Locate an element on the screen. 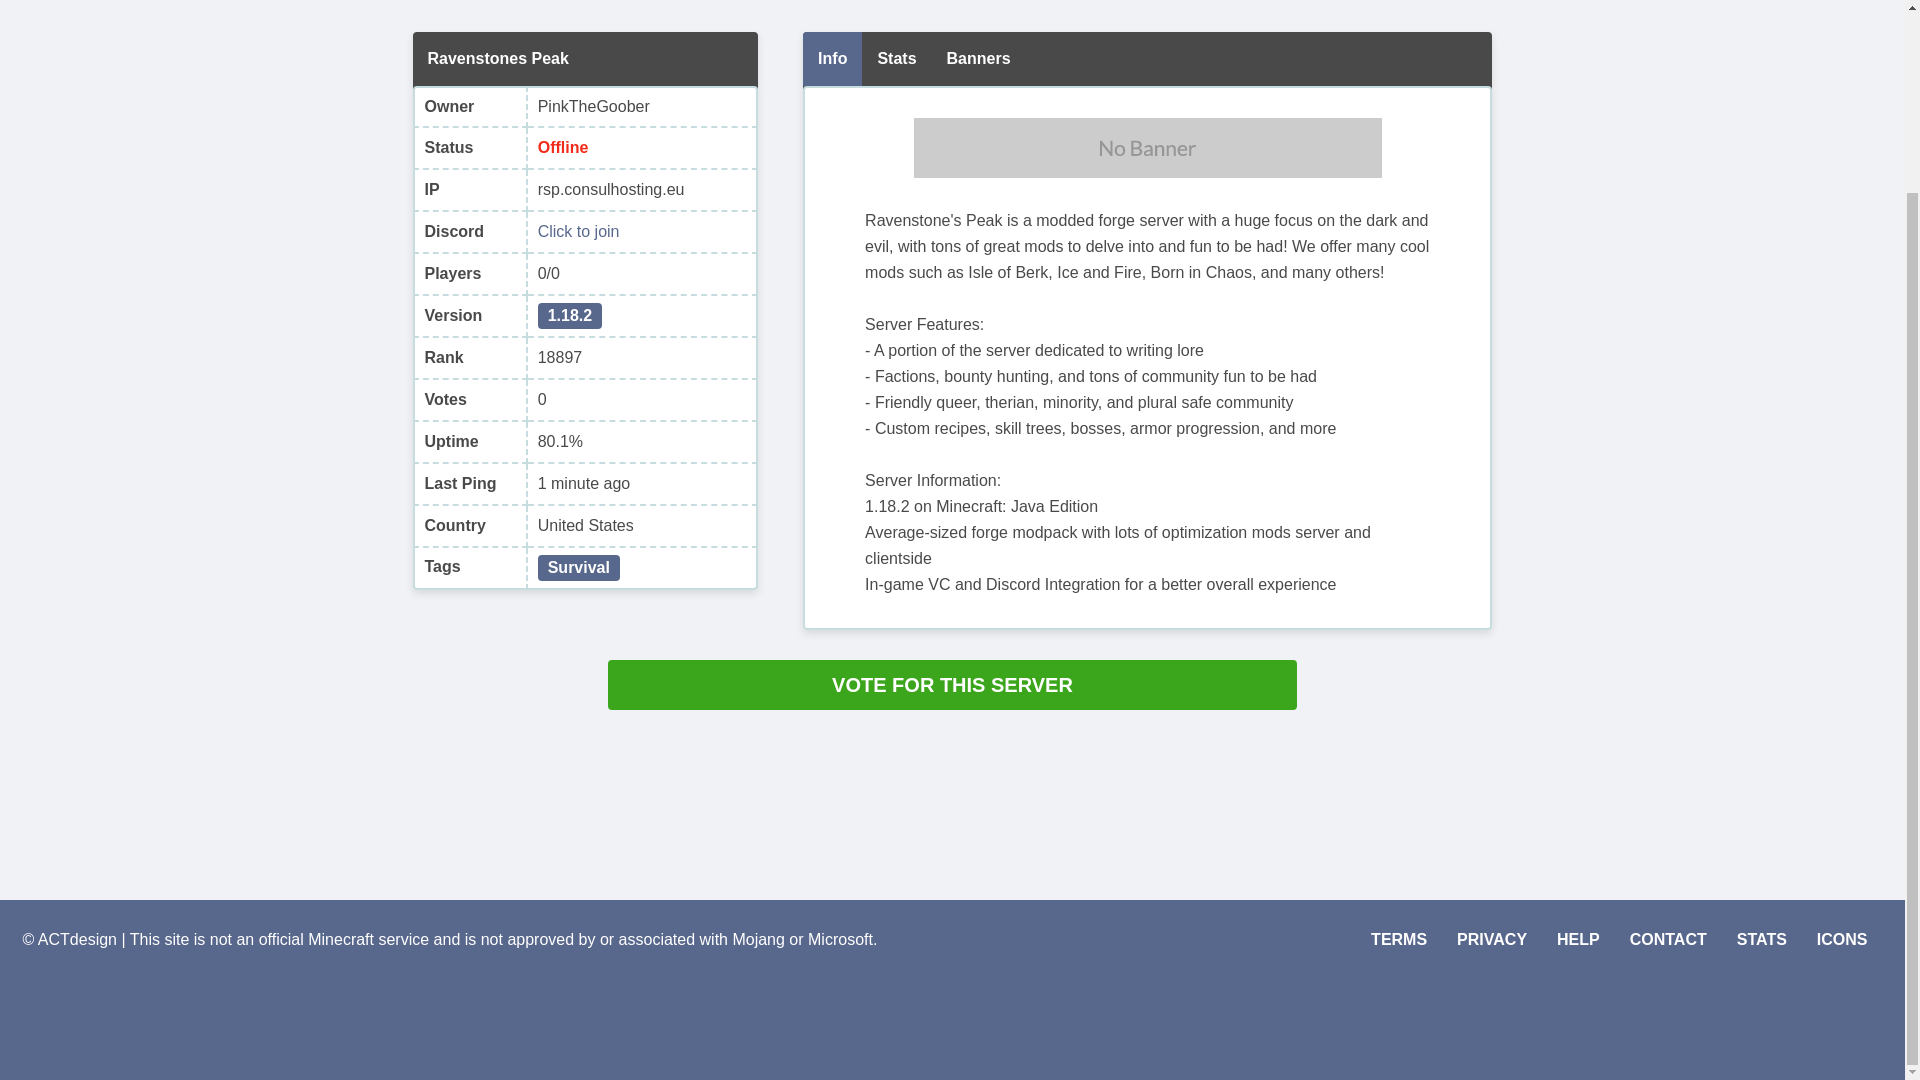 The image size is (1920, 1080). HELP is located at coordinates (1578, 939).